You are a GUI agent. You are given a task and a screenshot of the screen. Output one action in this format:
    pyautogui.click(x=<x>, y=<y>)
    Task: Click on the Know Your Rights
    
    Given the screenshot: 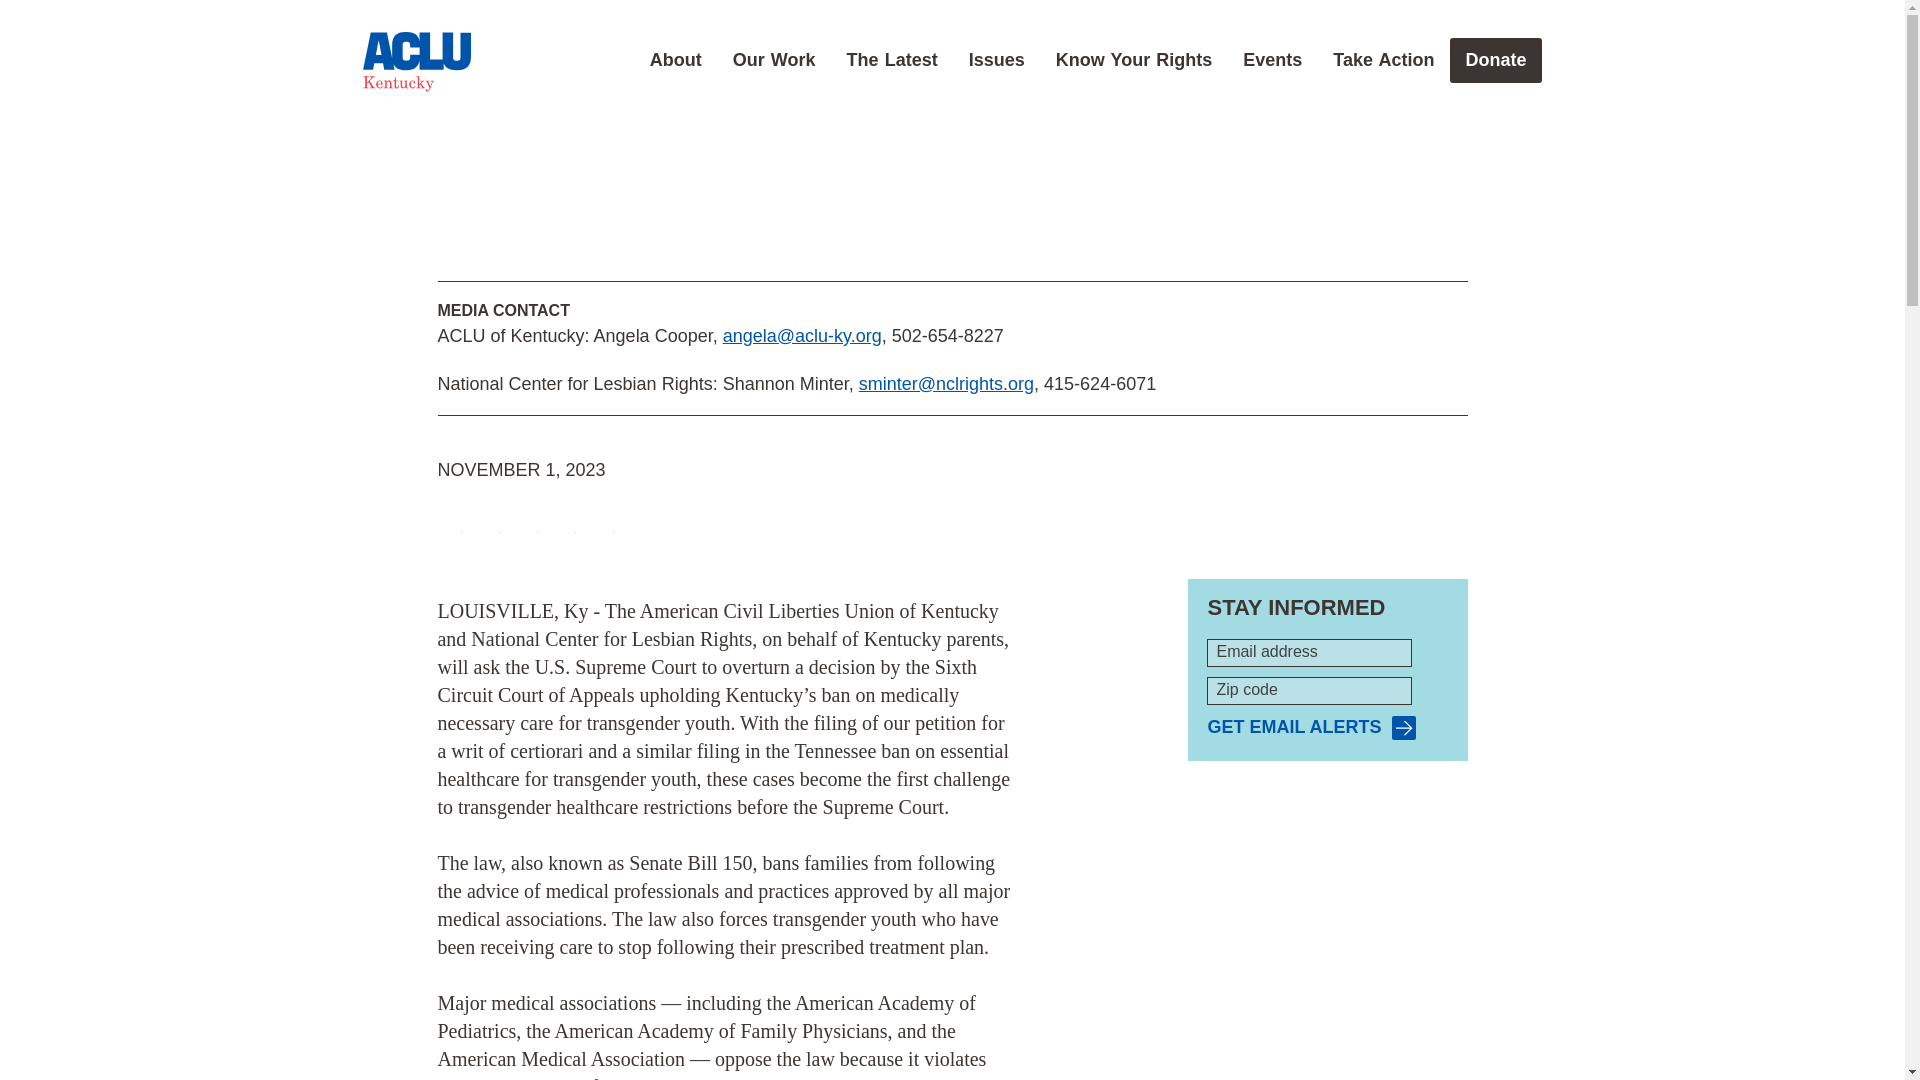 What is the action you would take?
    pyautogui.click(x=1134, y=60)
    